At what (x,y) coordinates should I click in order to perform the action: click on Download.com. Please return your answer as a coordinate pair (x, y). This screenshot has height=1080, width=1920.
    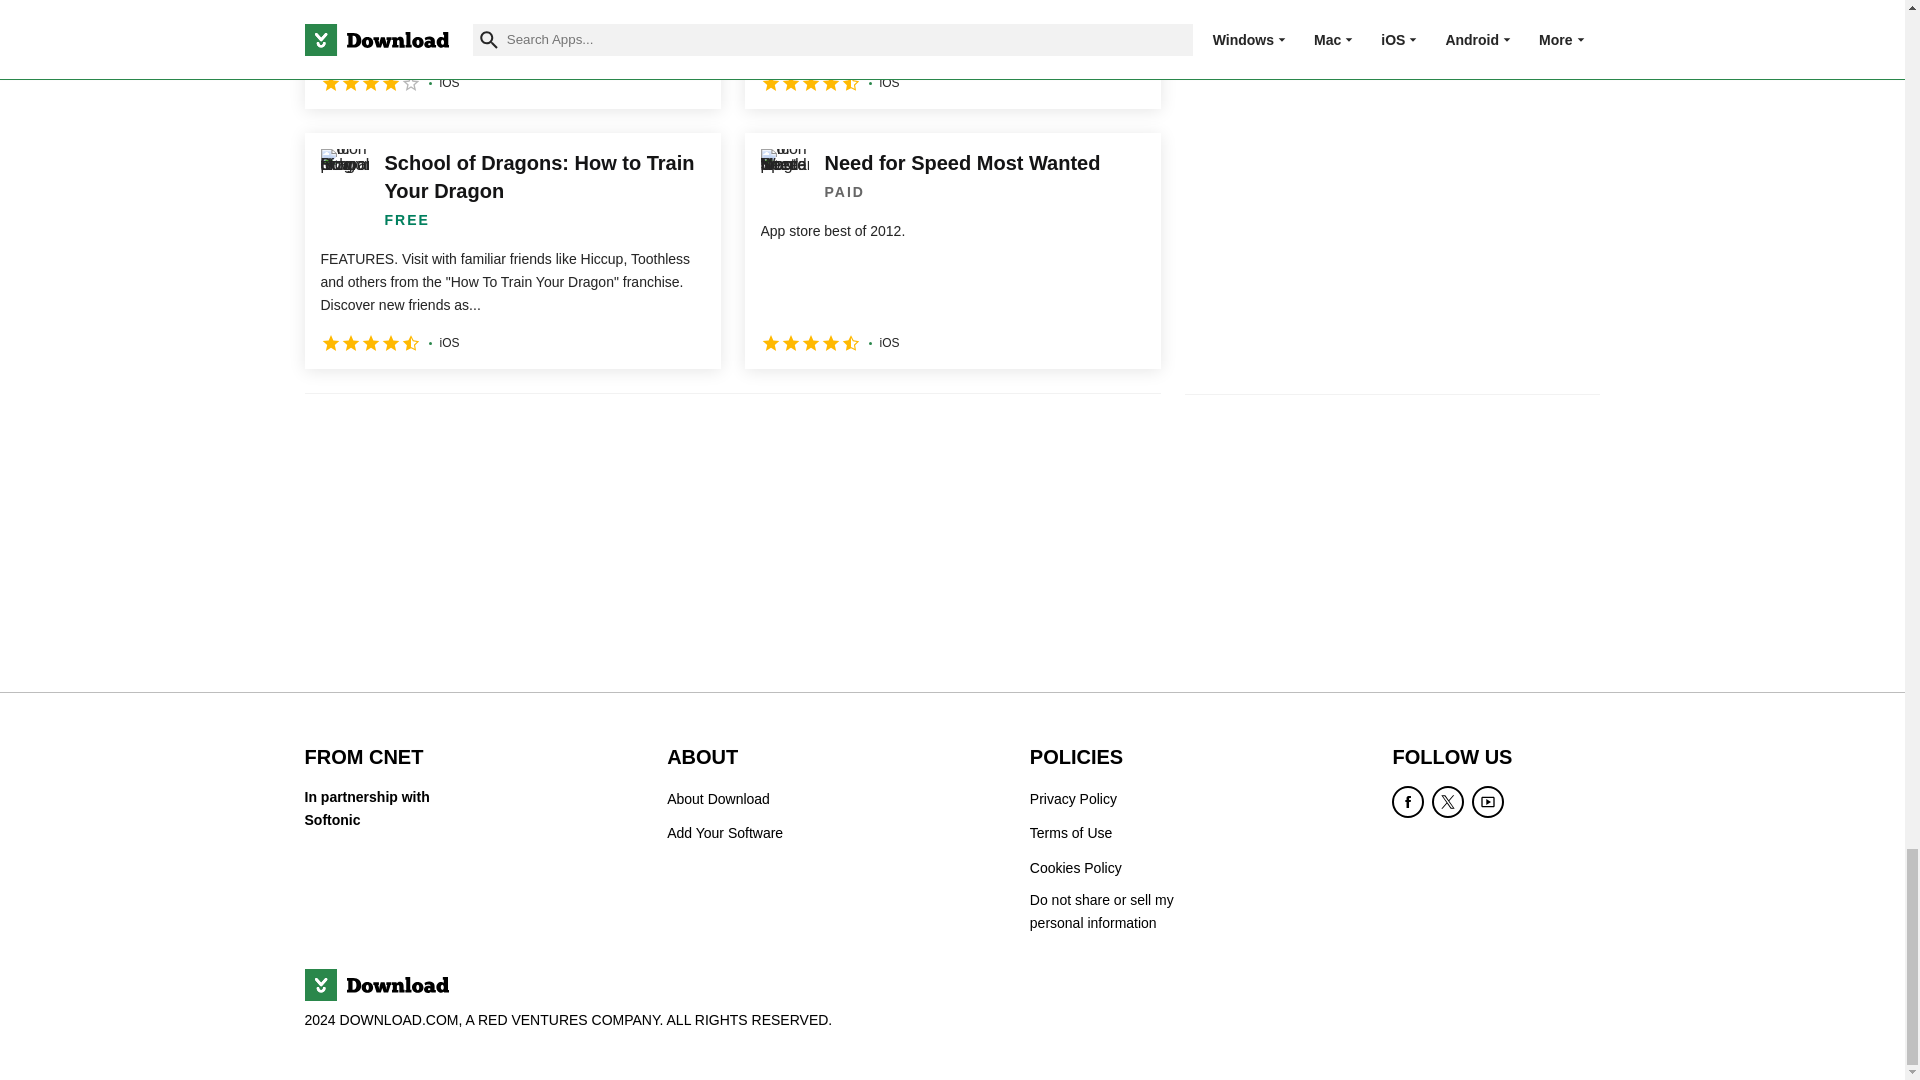
    Looking at the image, I should click on (375, 984).